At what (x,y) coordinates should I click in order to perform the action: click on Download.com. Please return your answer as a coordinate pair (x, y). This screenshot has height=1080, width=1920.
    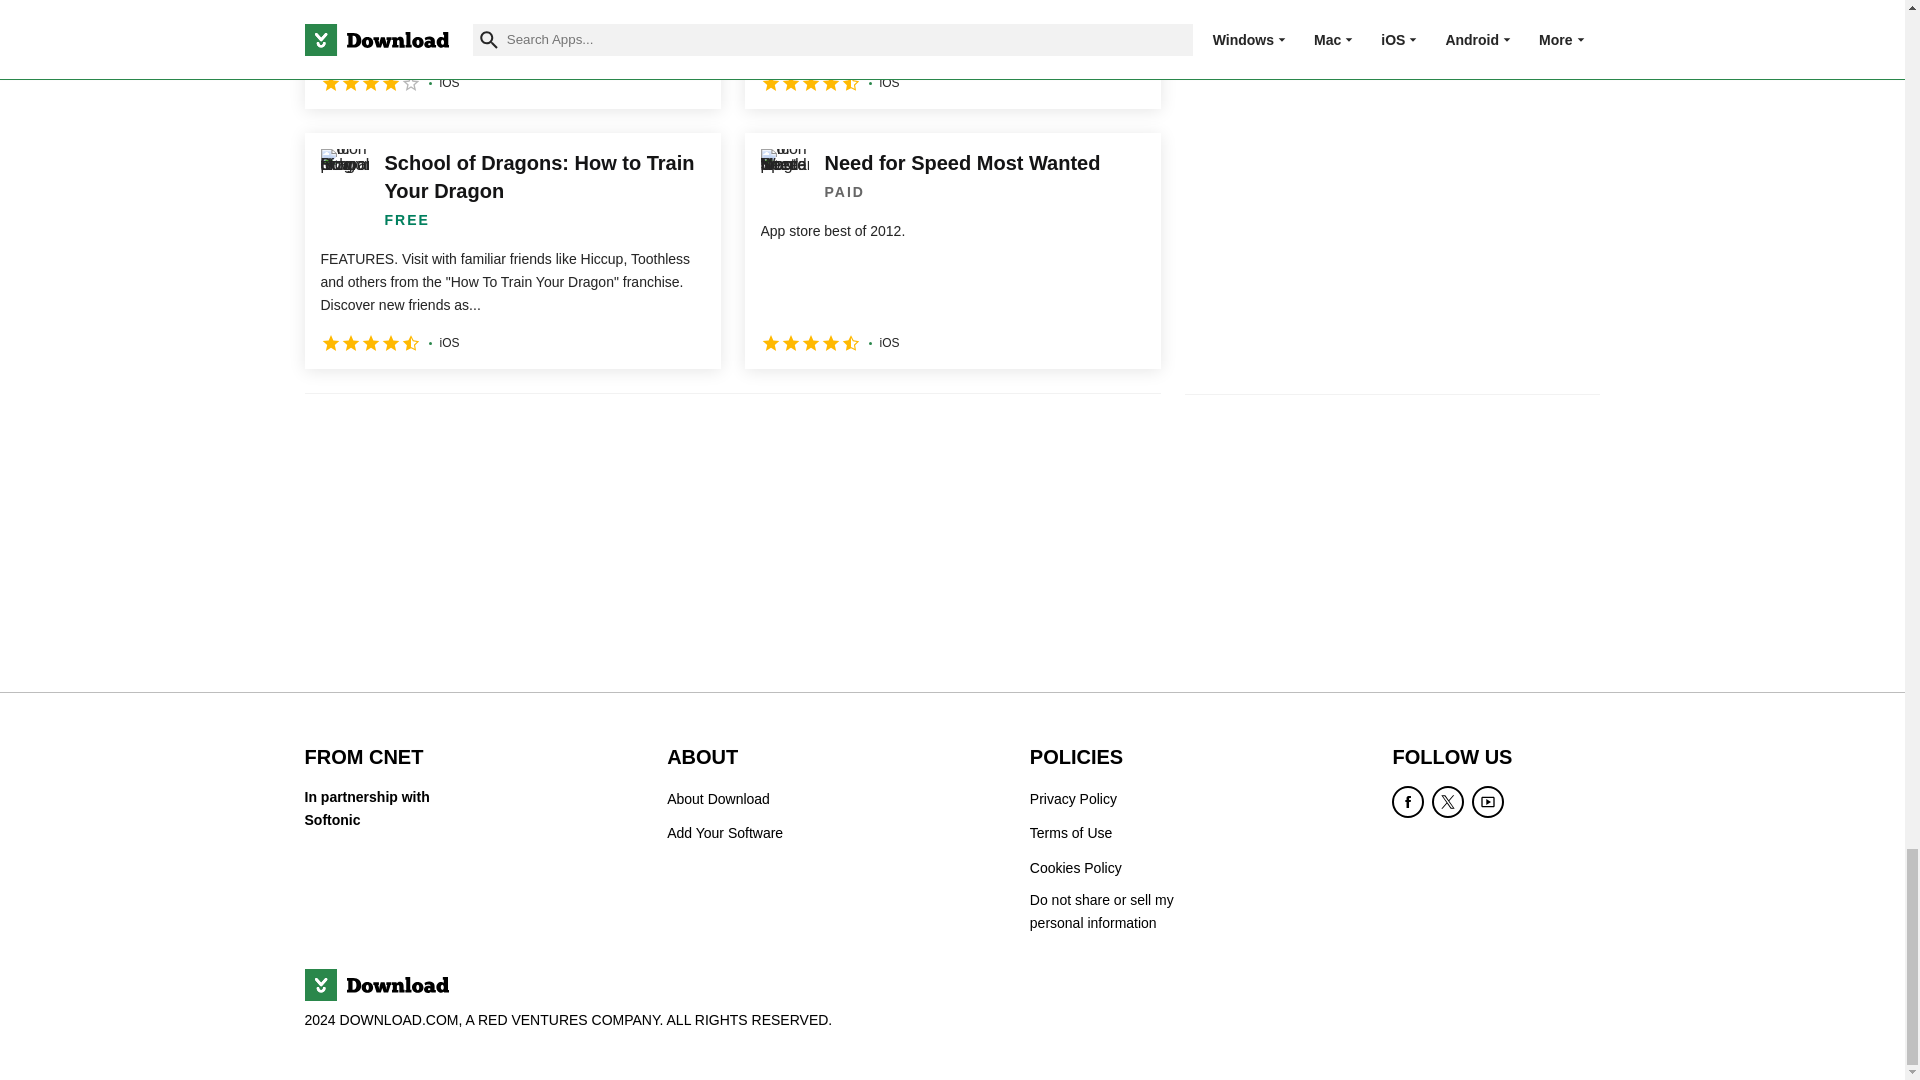
    Looking at the image, I should click on (375, 984).